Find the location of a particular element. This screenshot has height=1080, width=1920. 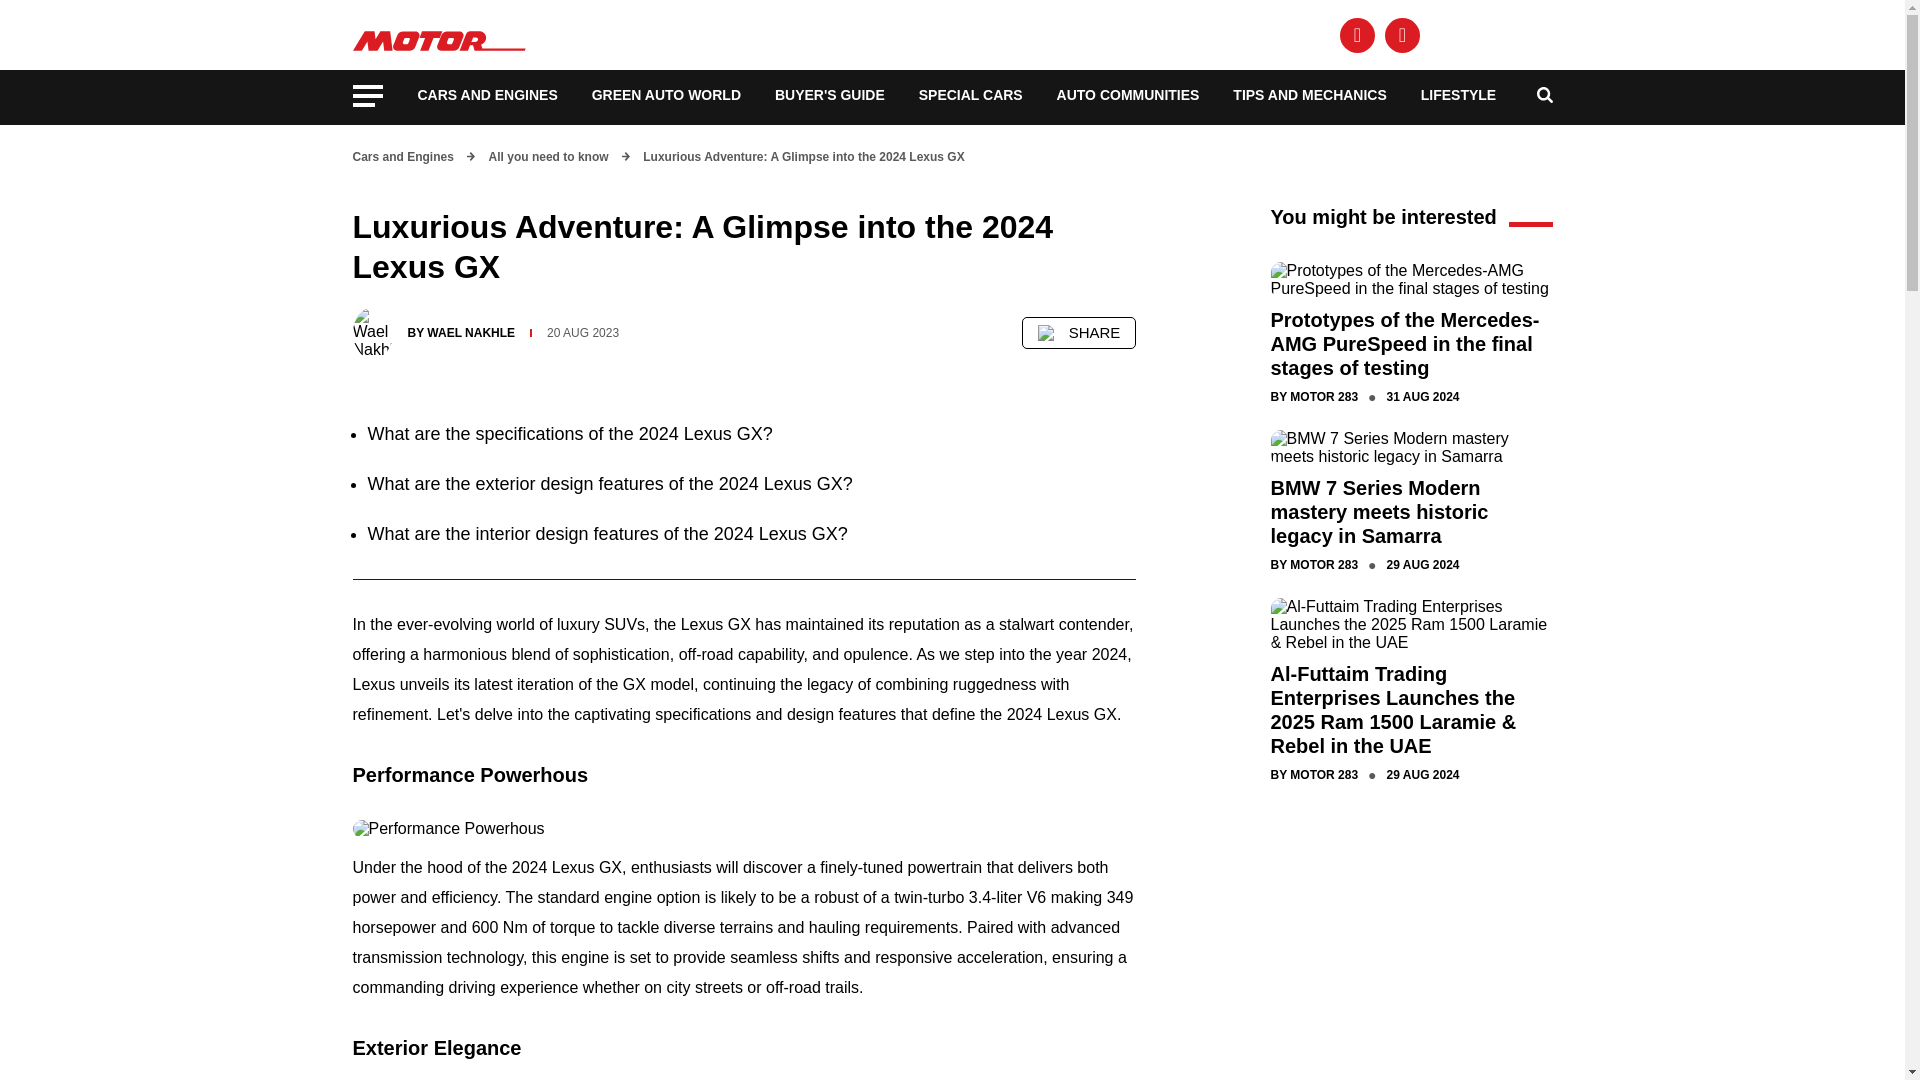

TIPS AND MECHANICS is located at coordinates (1309, 94).